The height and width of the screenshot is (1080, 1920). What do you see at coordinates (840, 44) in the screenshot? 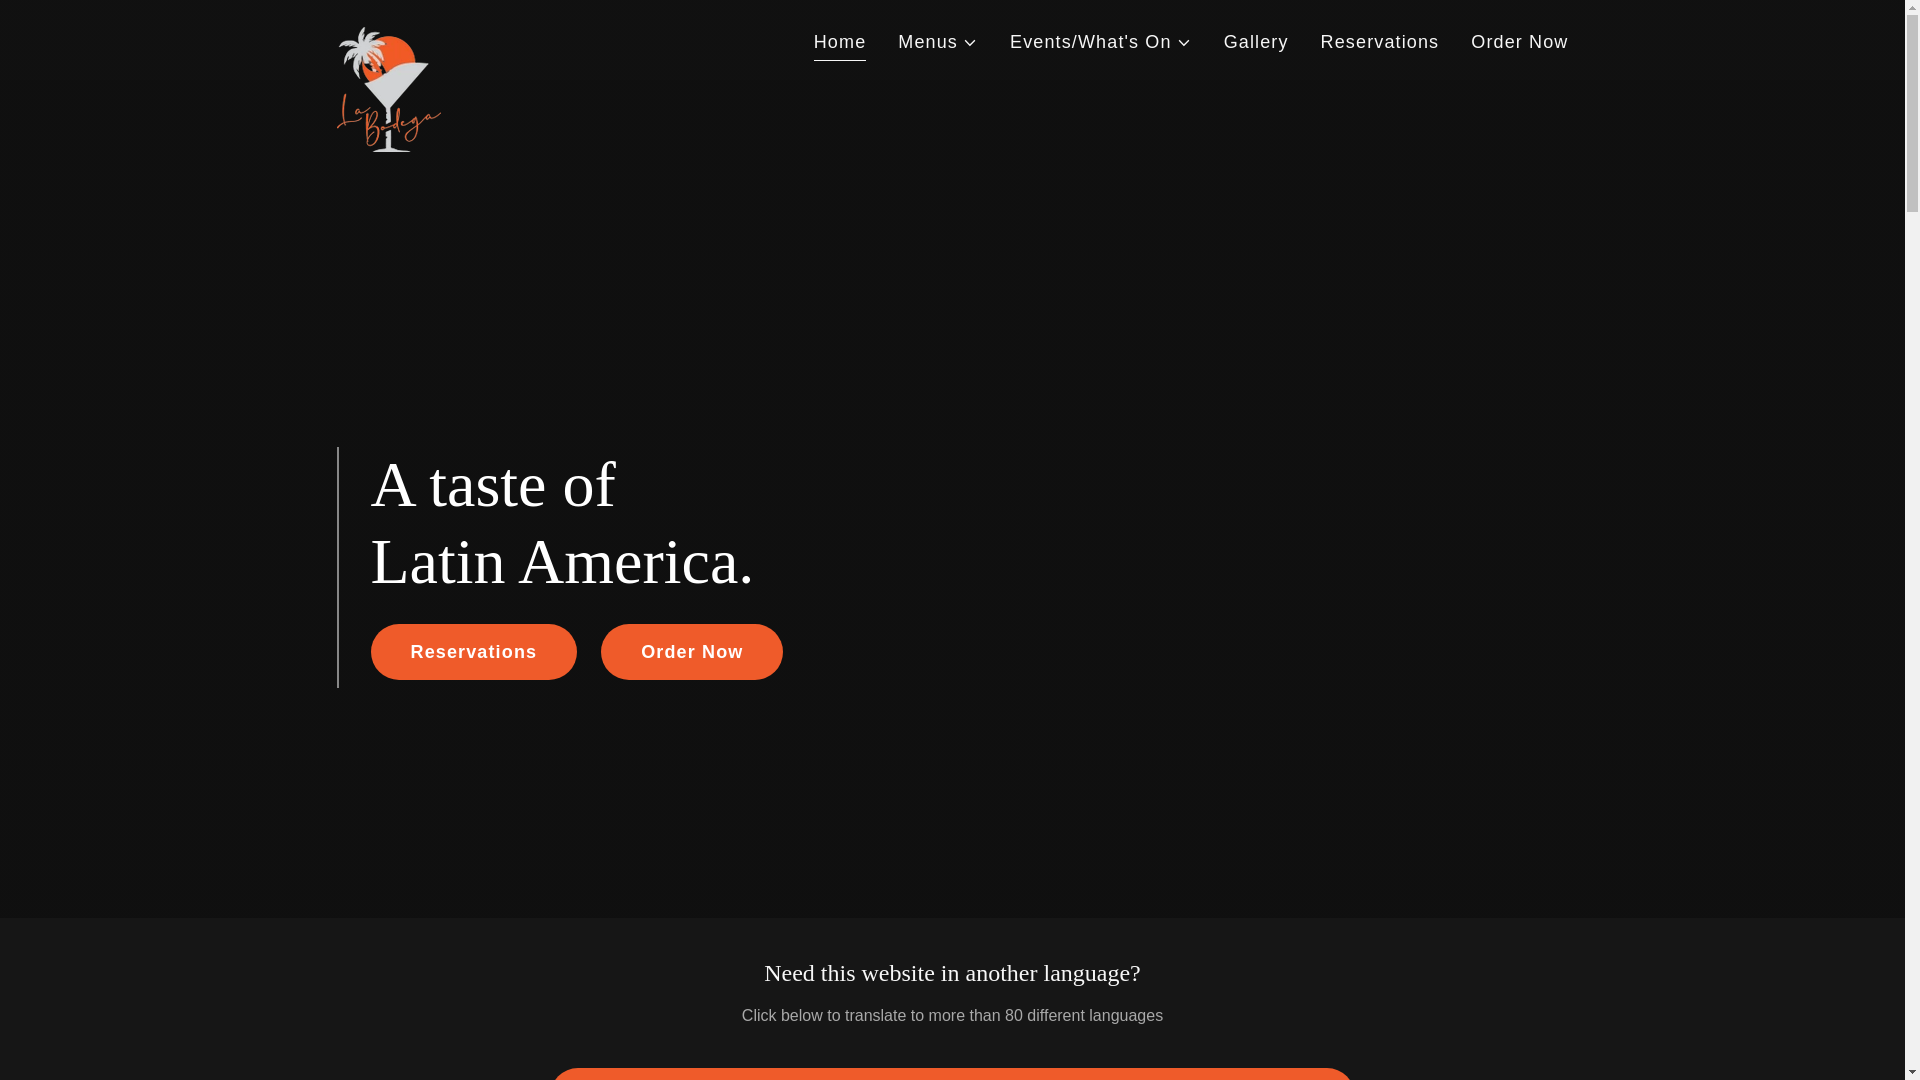
I see `Home` at bounding box center [840, 44].